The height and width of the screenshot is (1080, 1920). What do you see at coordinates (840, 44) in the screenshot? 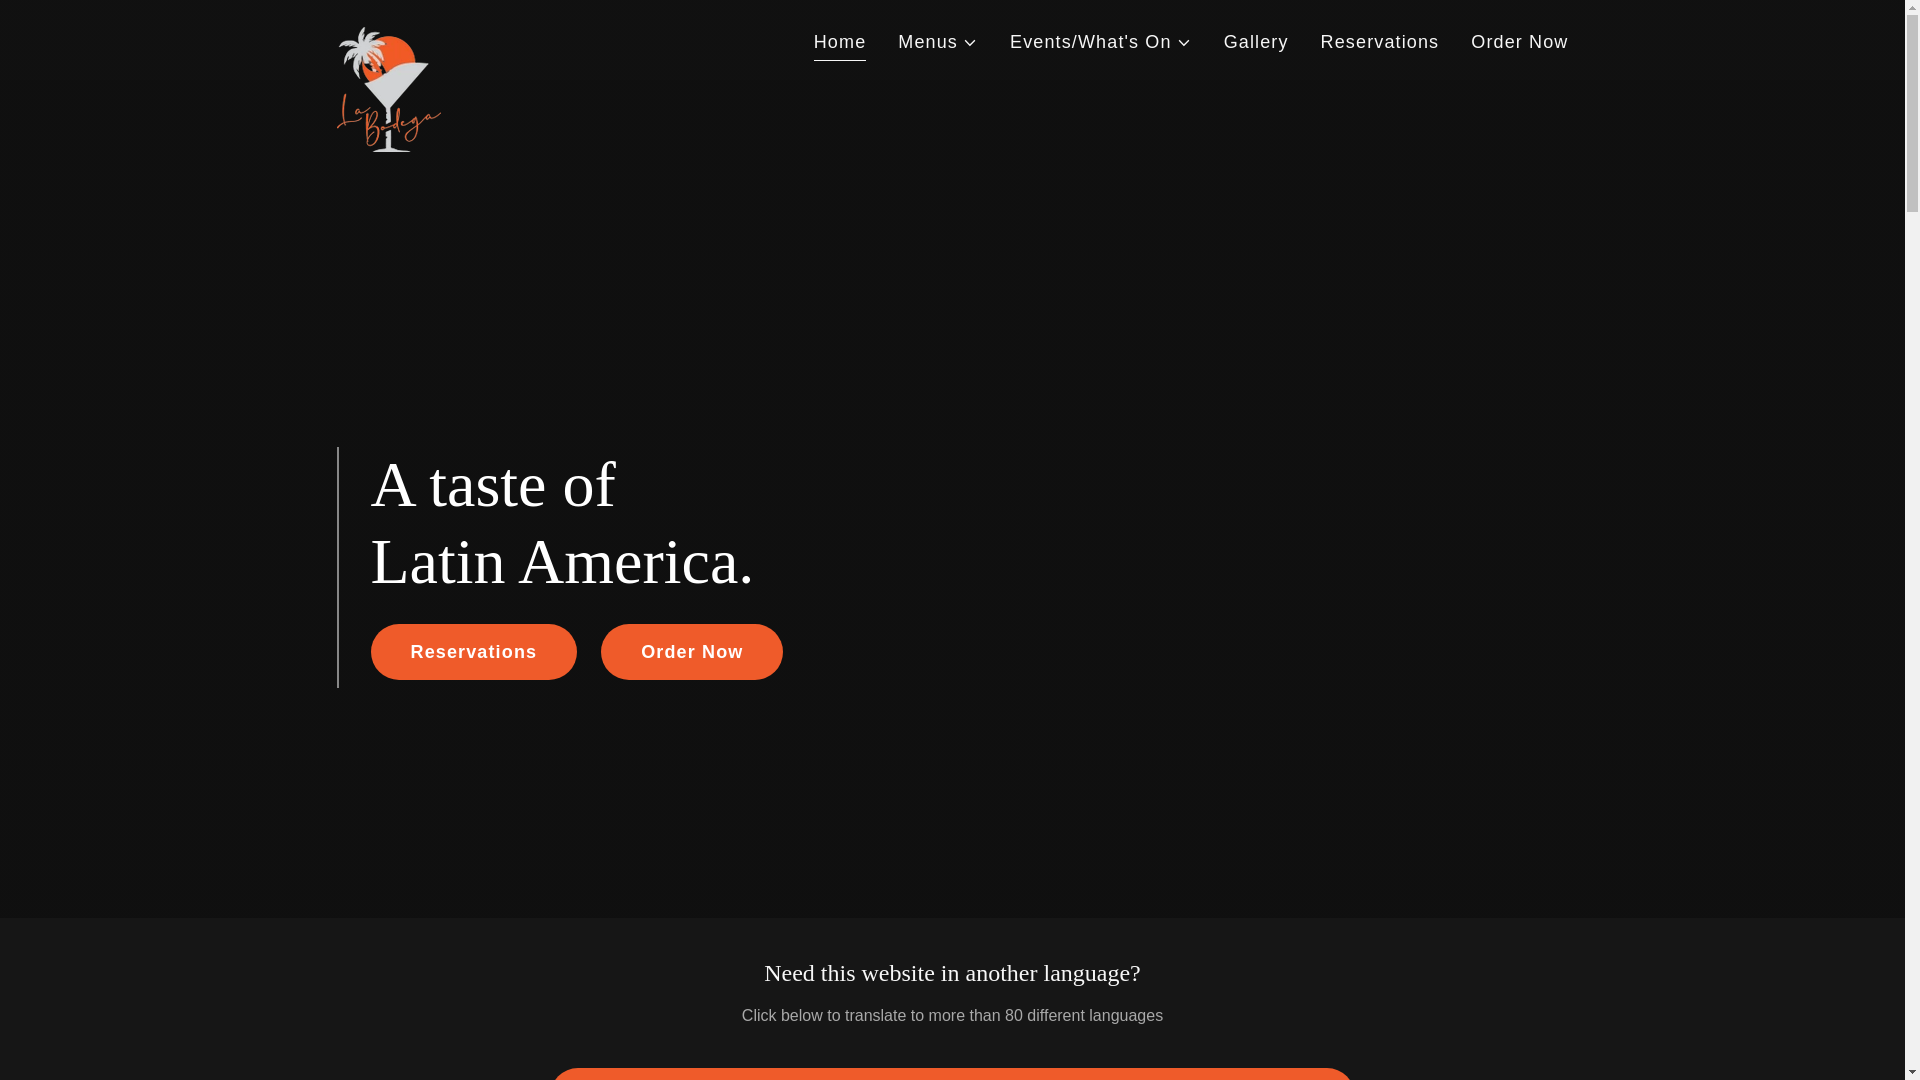
I see `Home` at bounding box center [840, 44].